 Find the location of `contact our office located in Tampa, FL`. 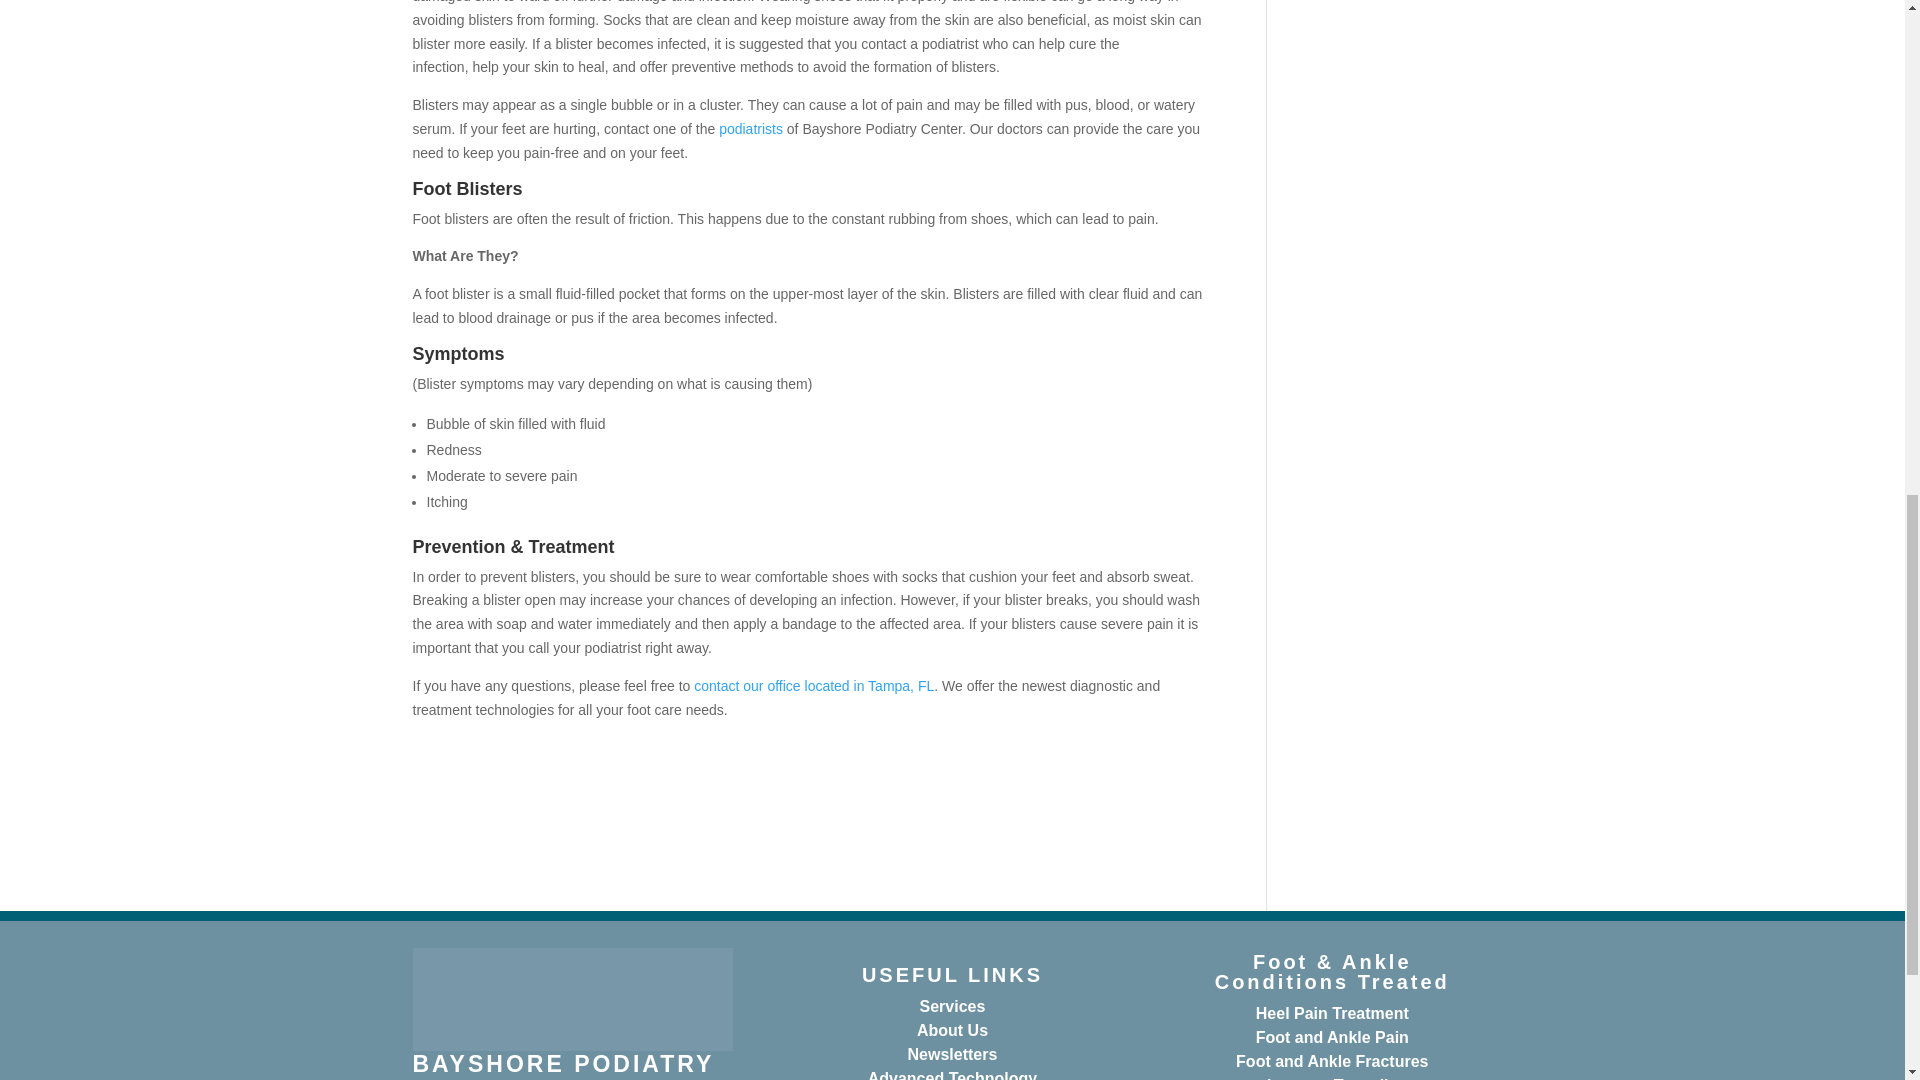

contact our office located in Tampa, FL is located at coordinates (813, 686).